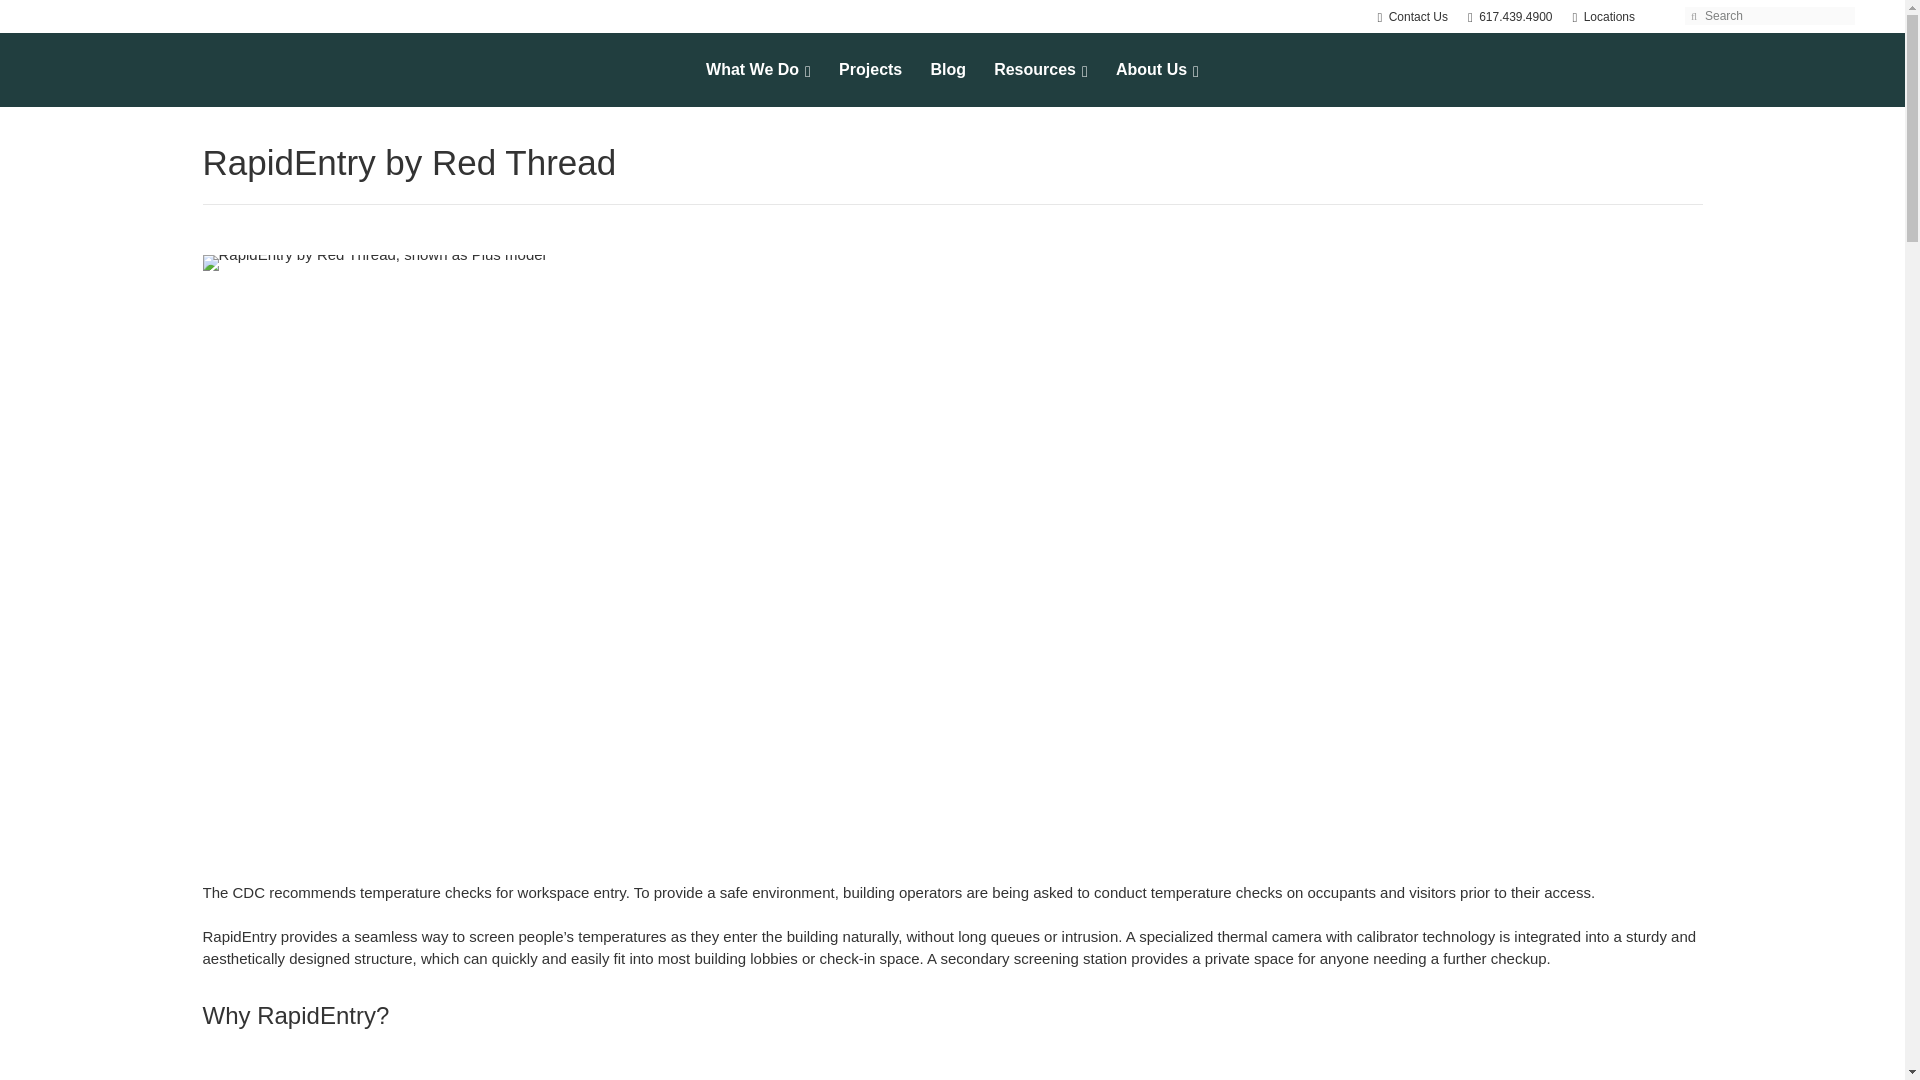 The width and height of the screenshot is (1920, 1080). I want to click on What We Do, so click(1694, 15).